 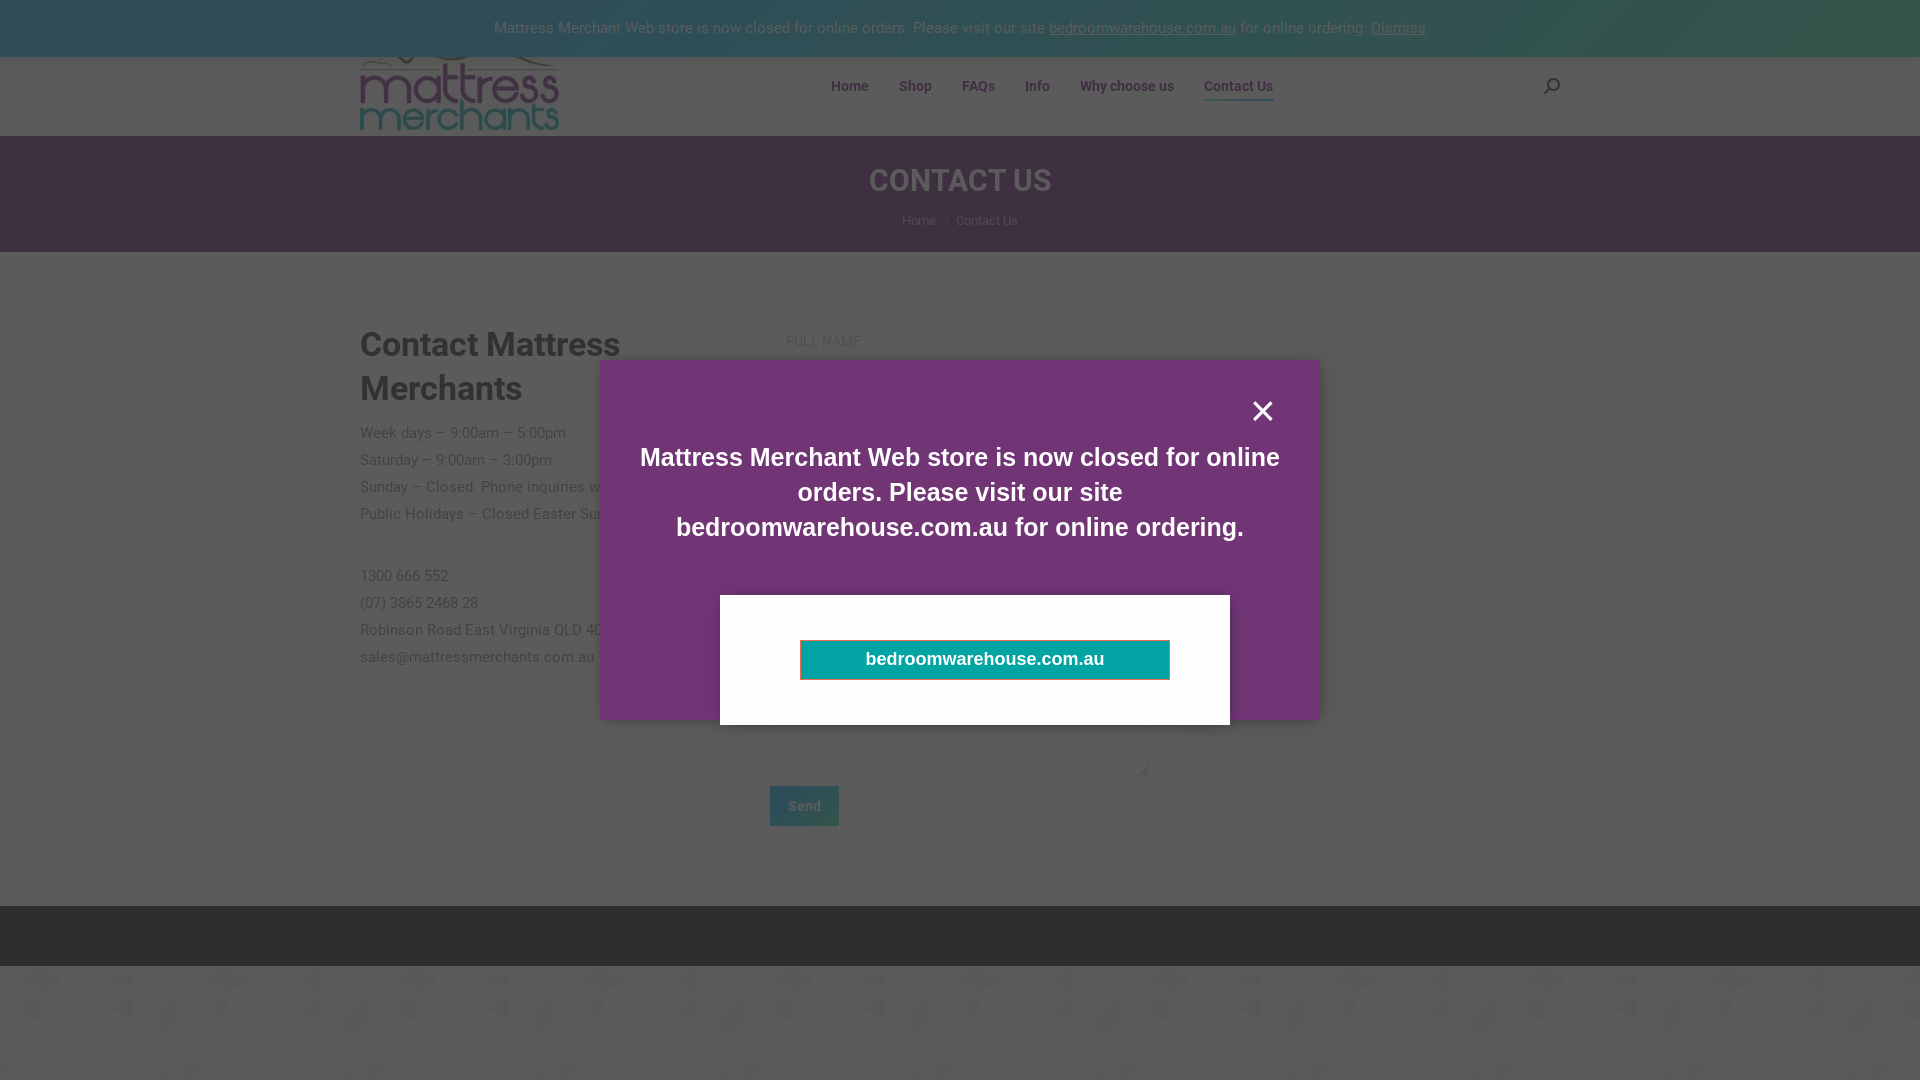 I want to click on Dismiss, so click(x=1398, y=28).